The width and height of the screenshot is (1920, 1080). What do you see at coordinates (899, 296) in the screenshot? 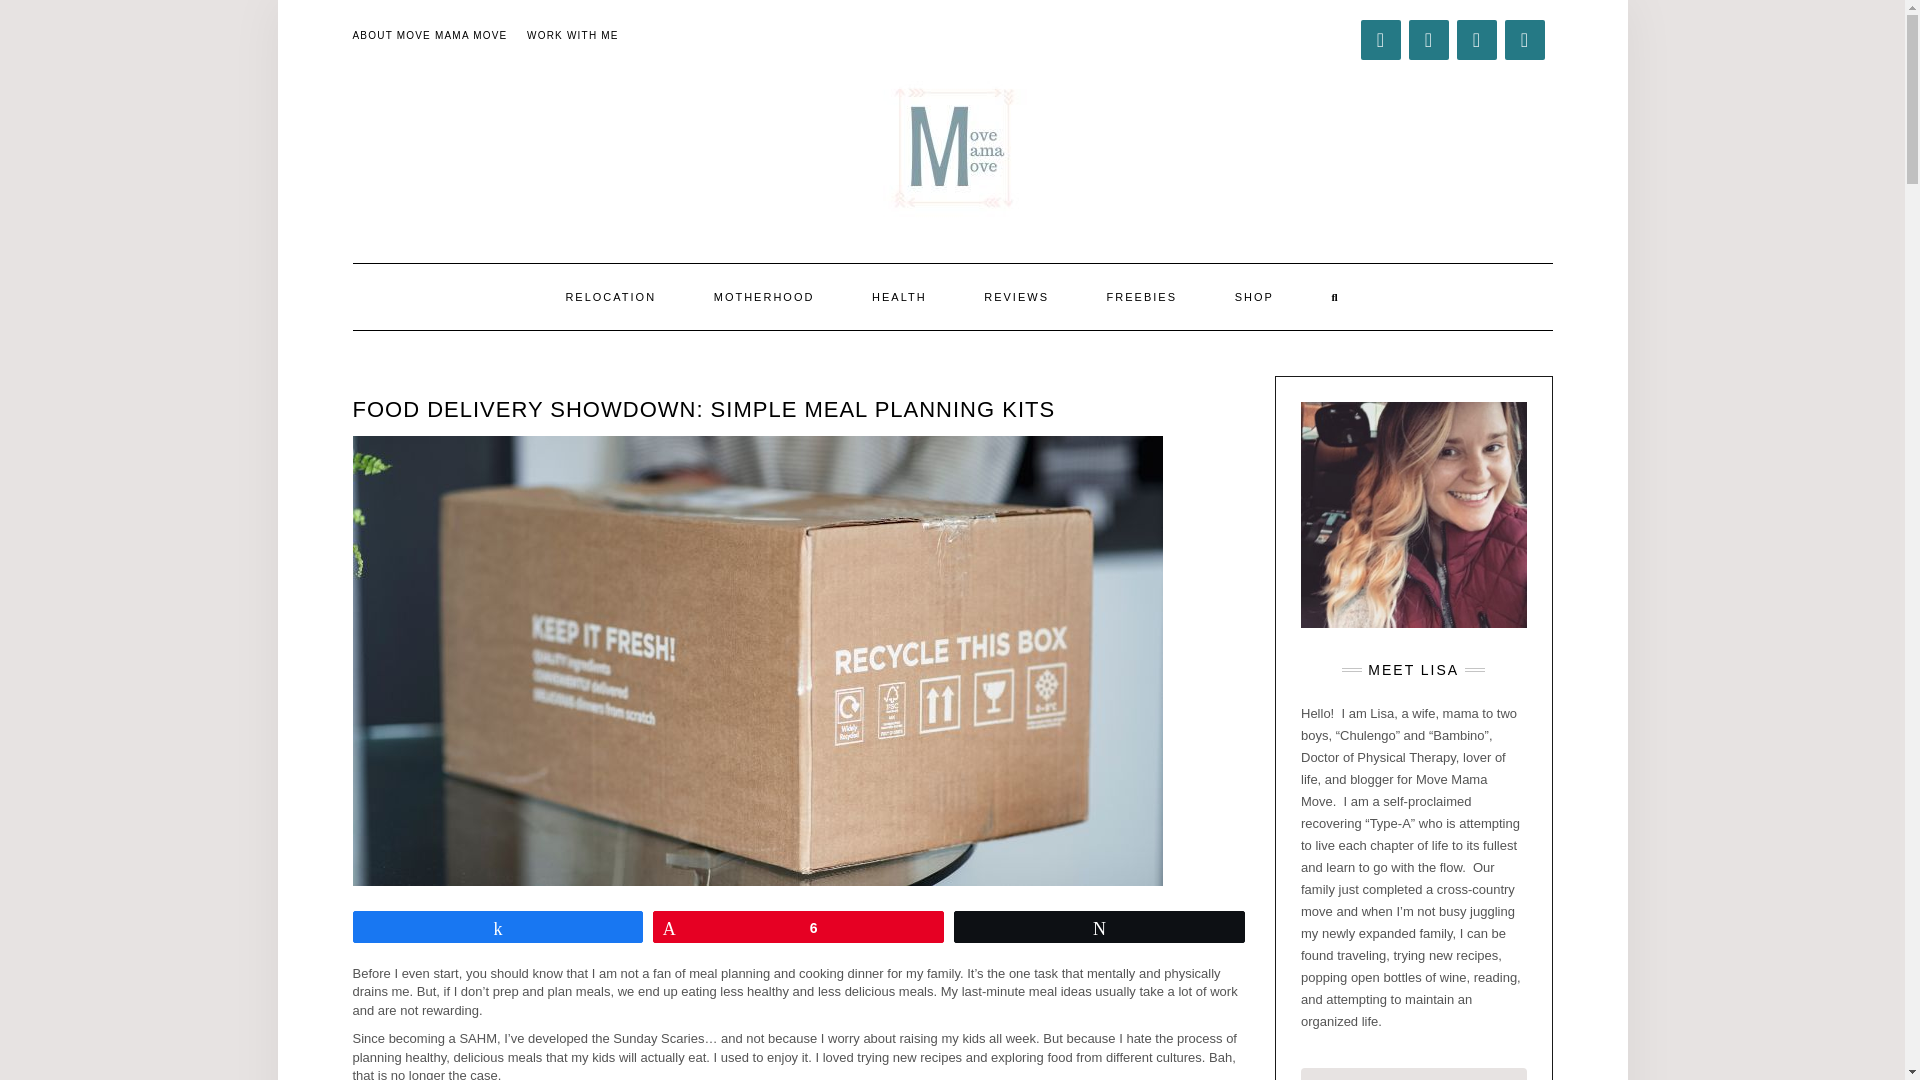
I see `HEALTH` at bounding box center [899, 296].